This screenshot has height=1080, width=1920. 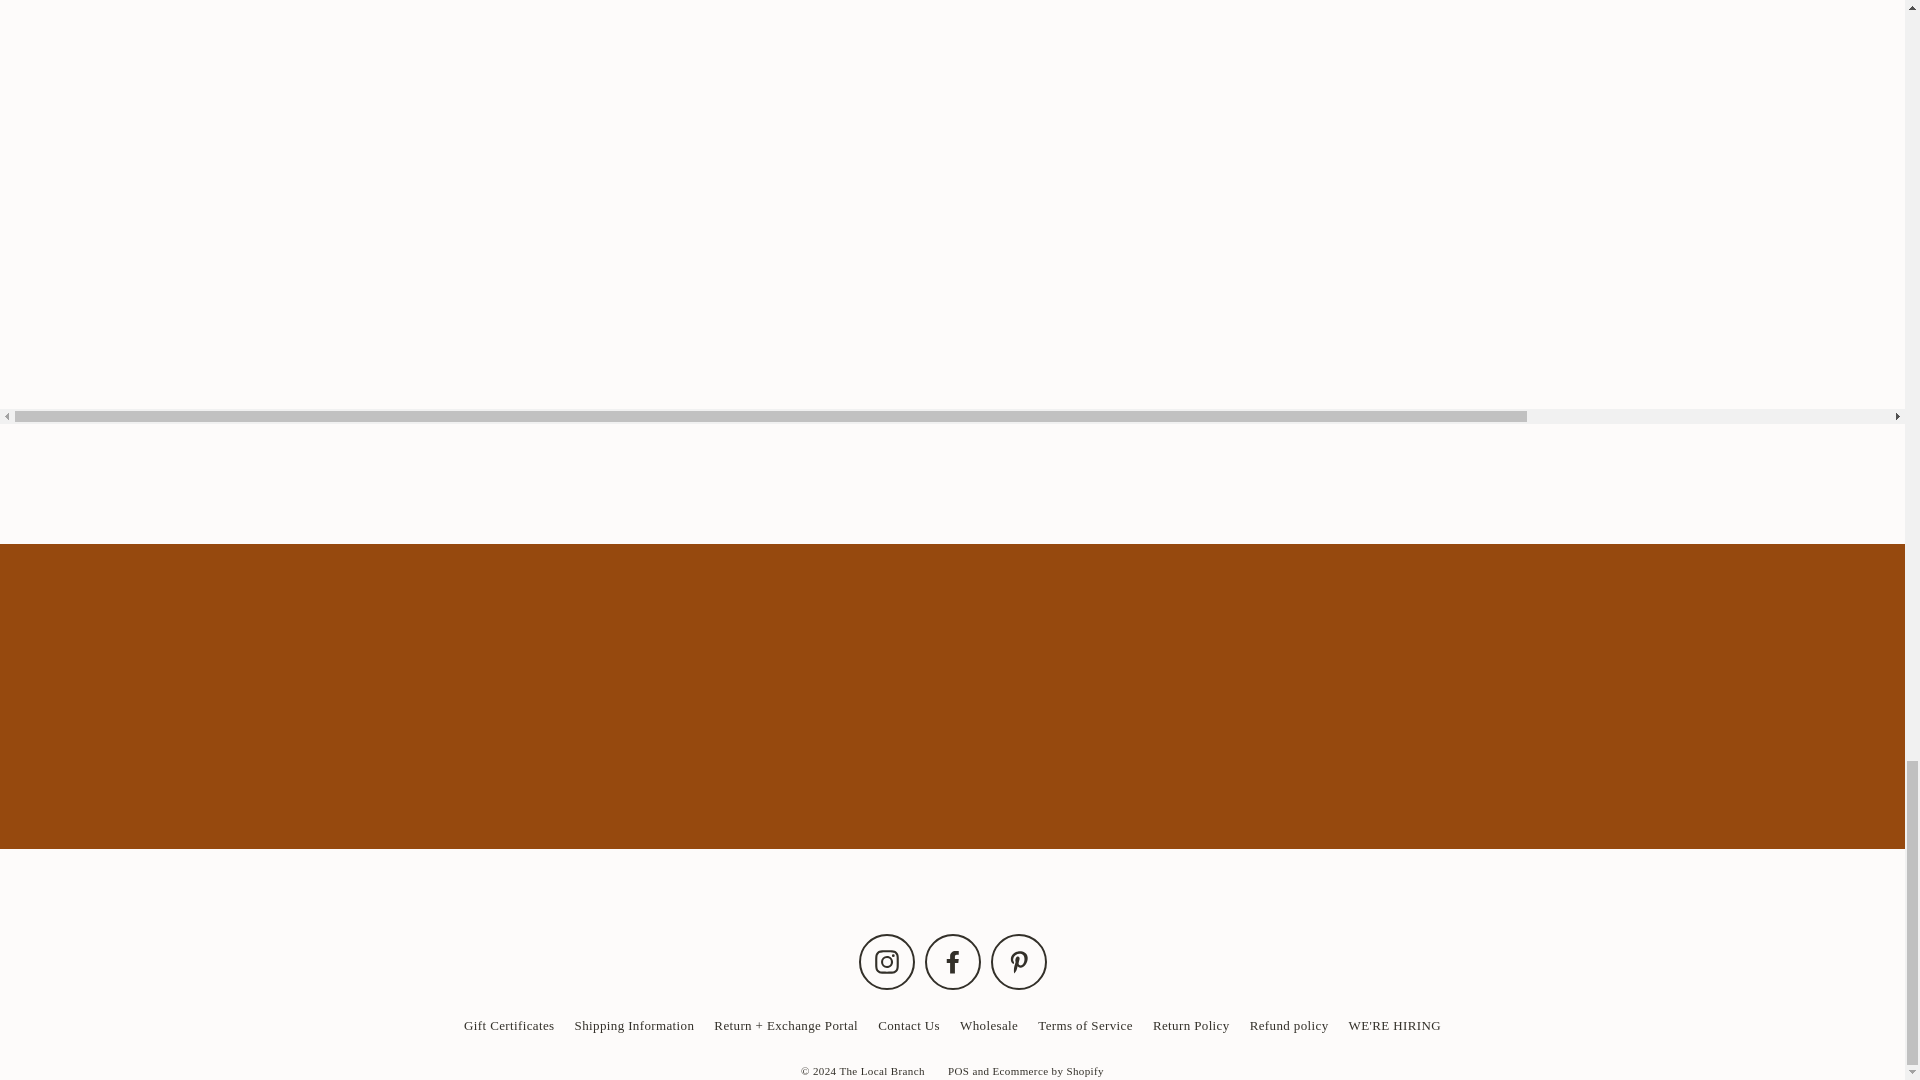 I want to click on The Local Branch on Instagram, so click(x=886, y=962).